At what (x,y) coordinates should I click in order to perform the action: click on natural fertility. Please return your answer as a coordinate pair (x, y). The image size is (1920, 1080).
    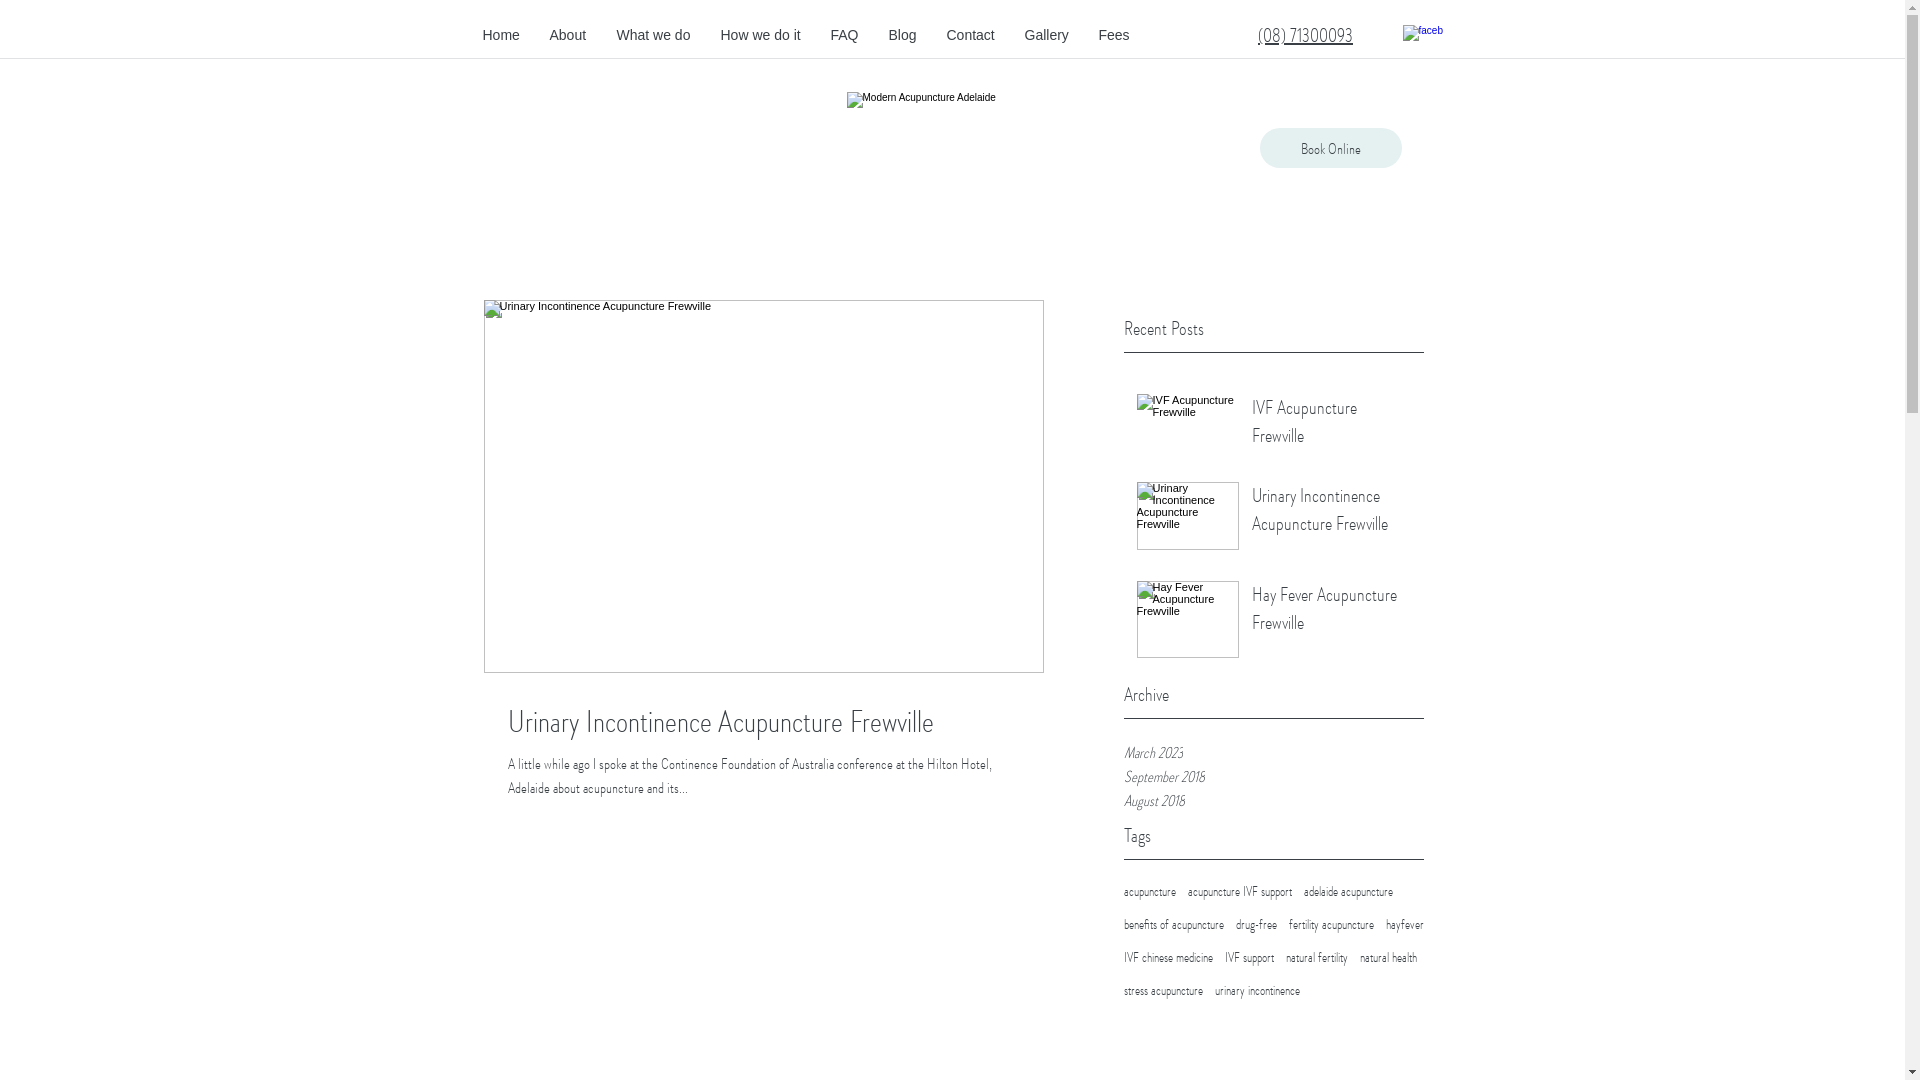
    Looking at the image, I should click on (1317, 958).